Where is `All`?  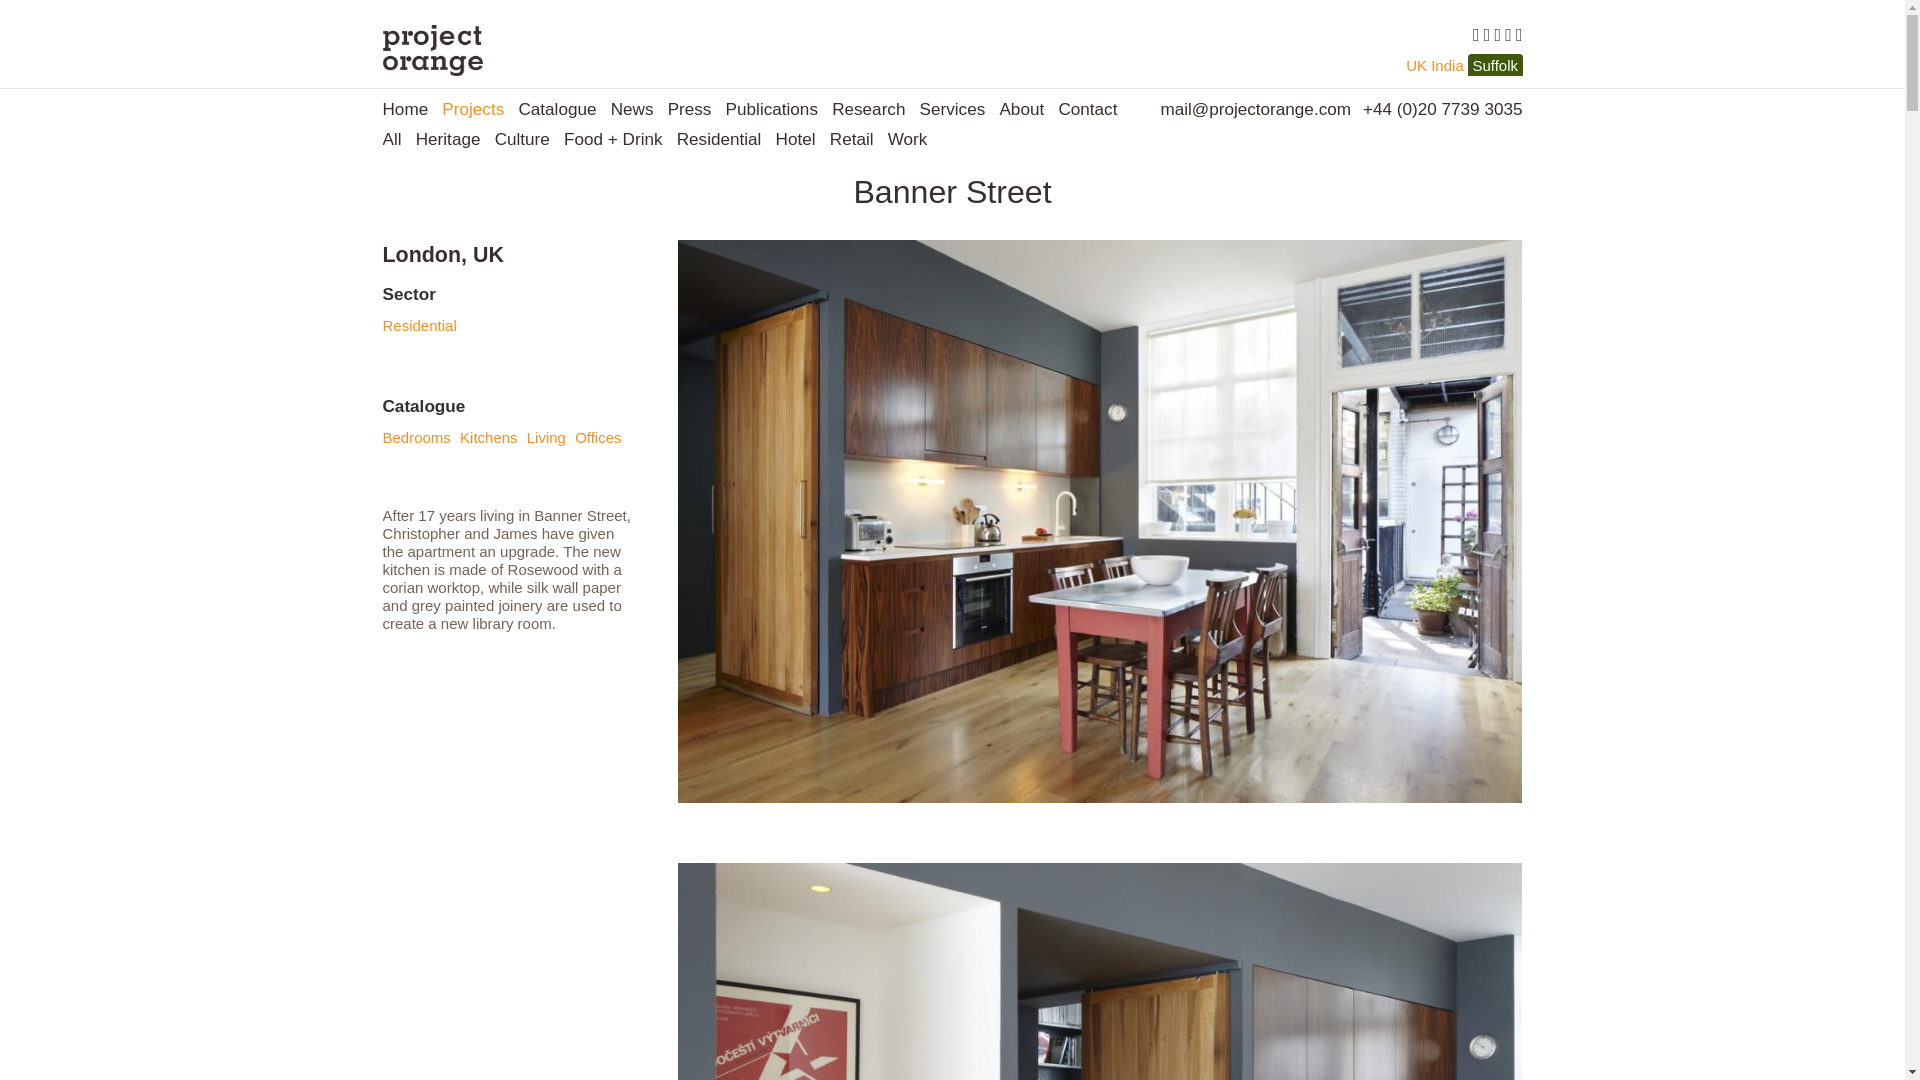 All is located at coordinates (392, 138).